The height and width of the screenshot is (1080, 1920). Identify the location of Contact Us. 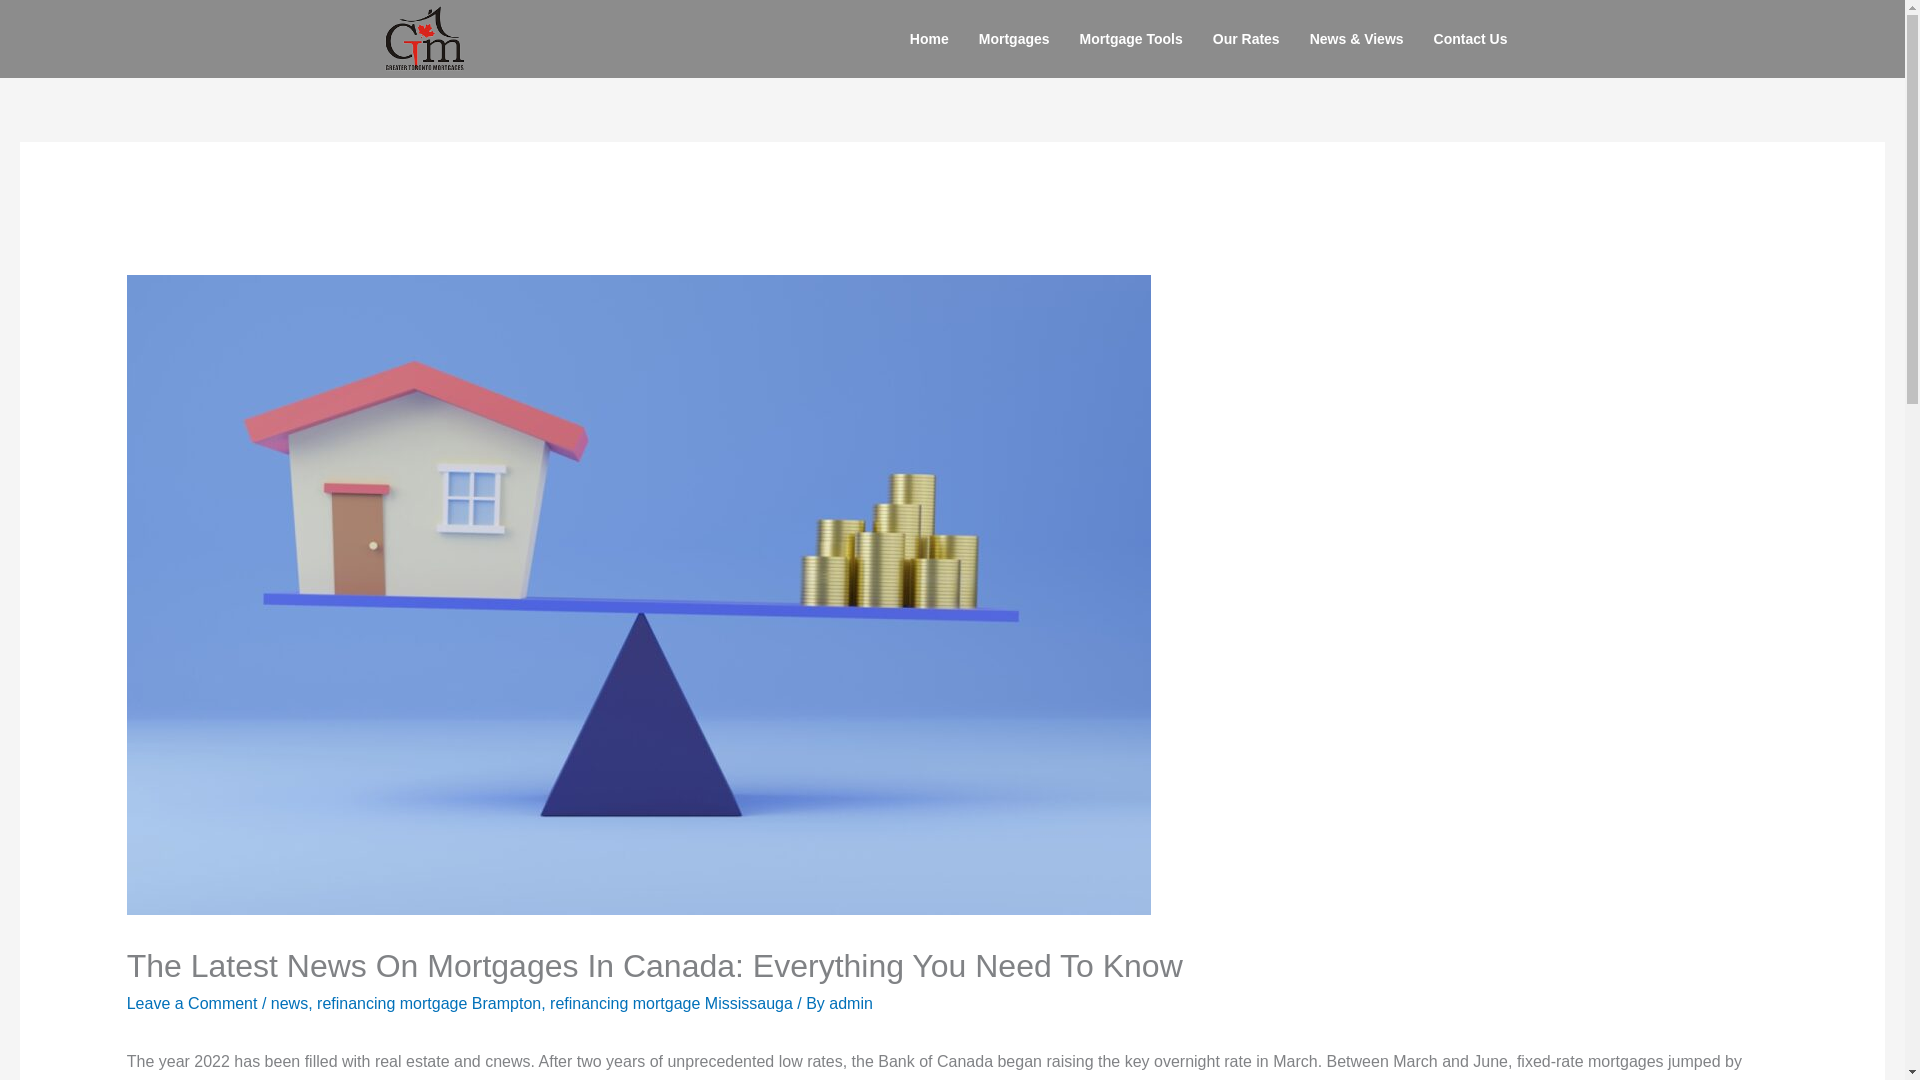
(1470, 38).